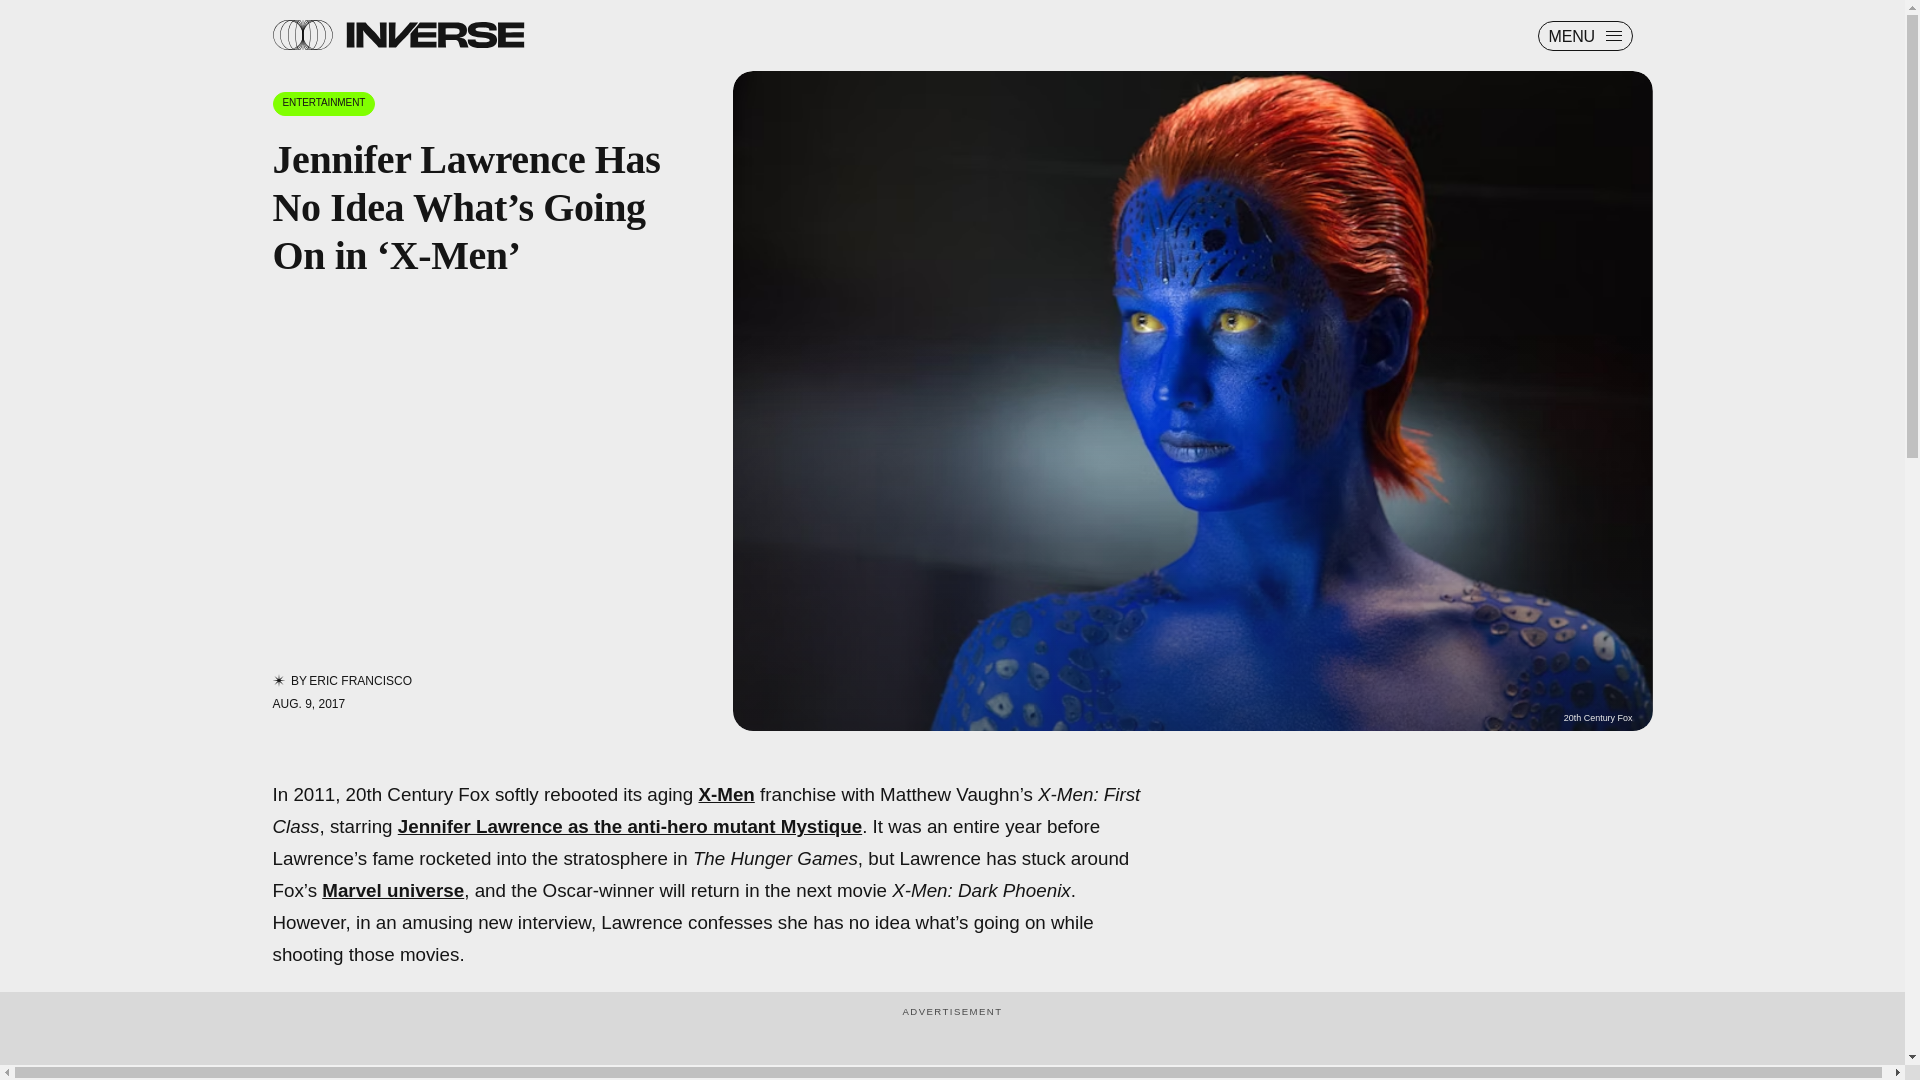  Describe the element at coordinates (360, 680) in the screenshot. I see `ERIC FRANCISCO` at that location.